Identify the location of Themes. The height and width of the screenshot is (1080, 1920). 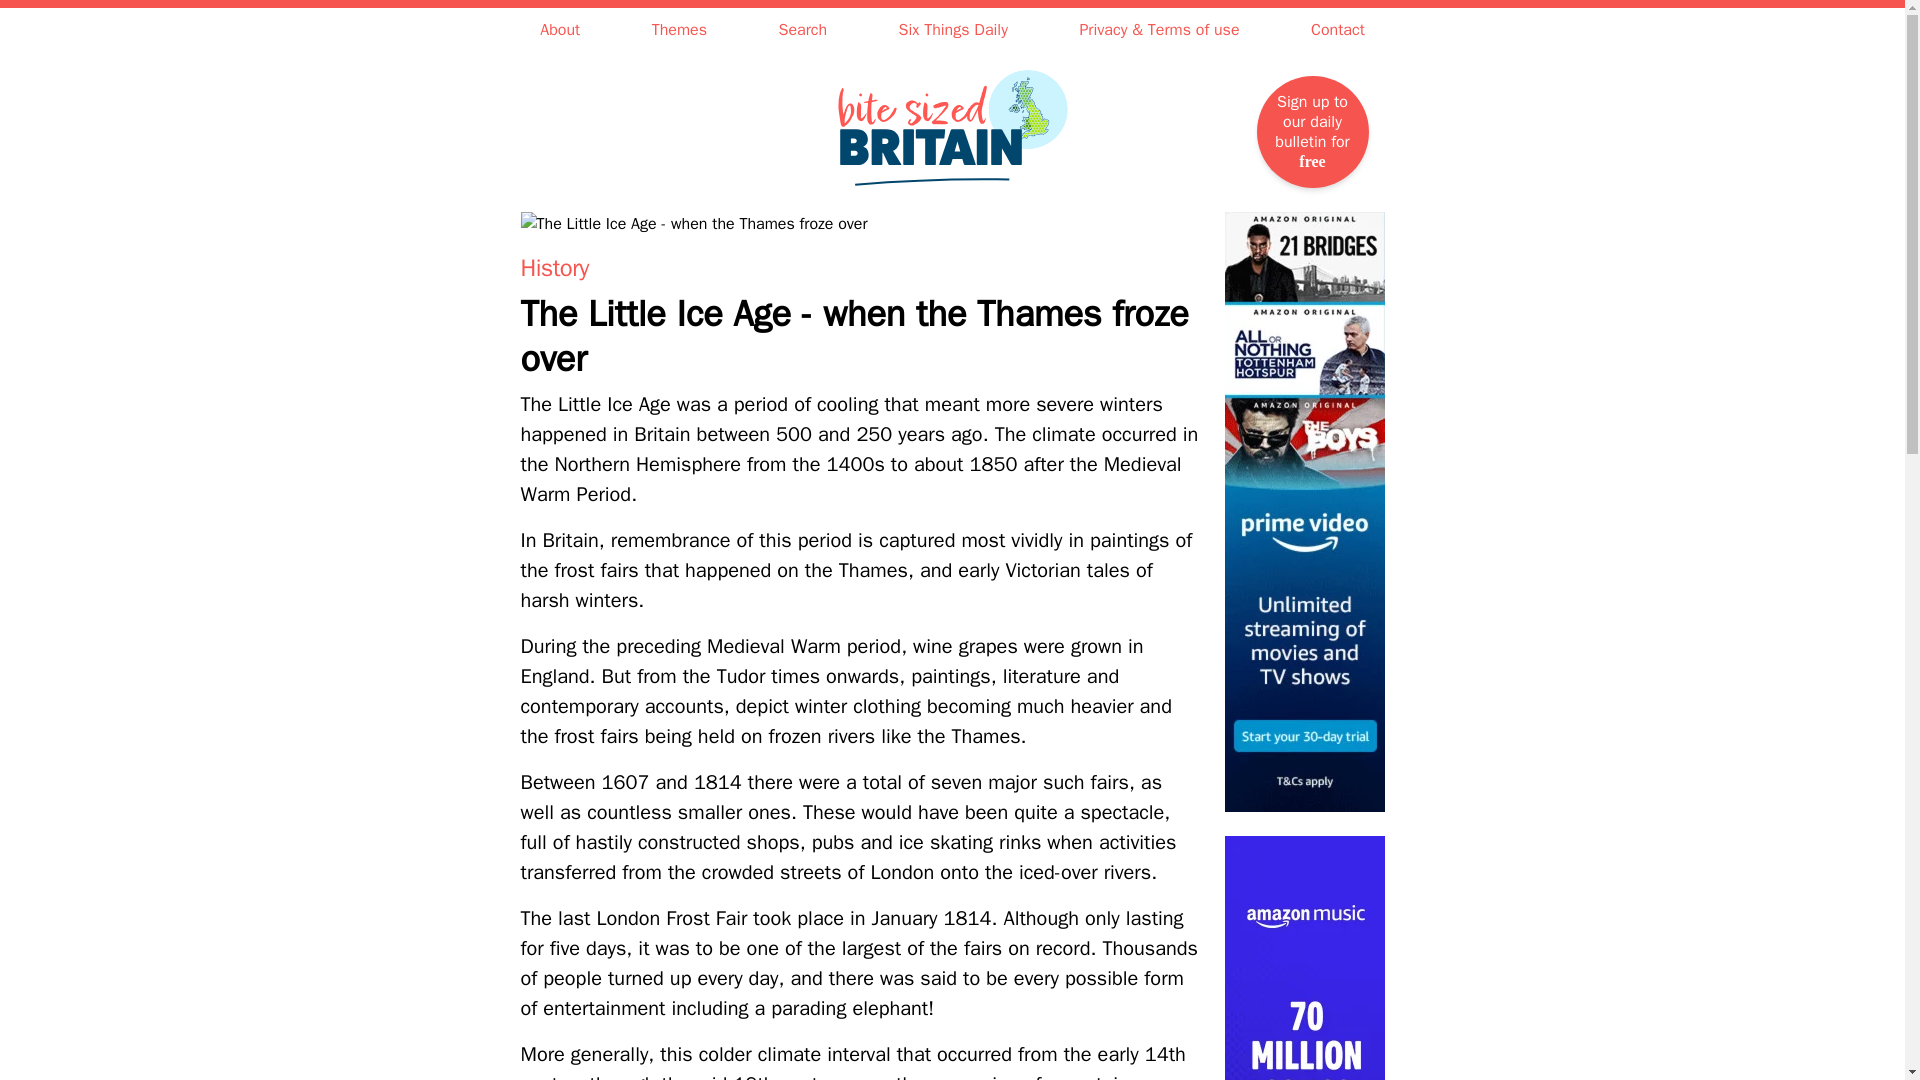
(679, 30).